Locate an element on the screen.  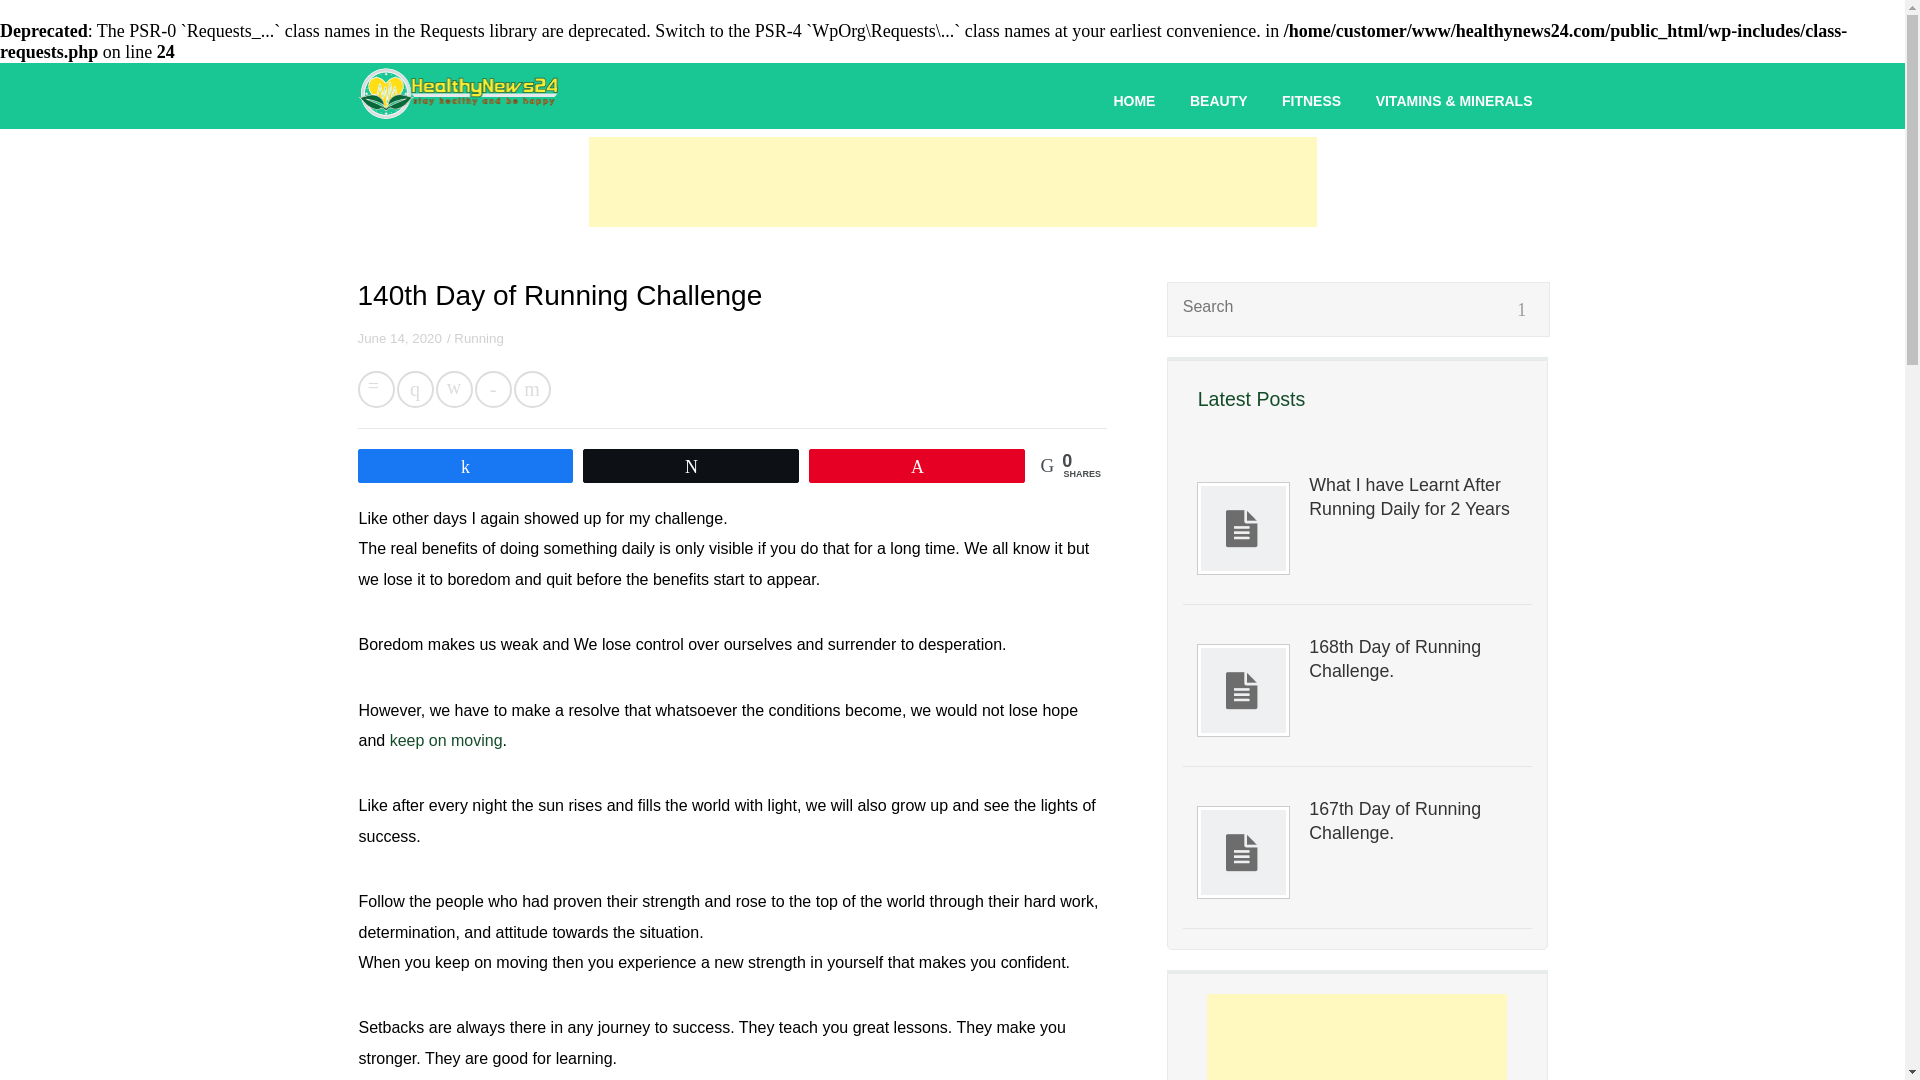
Running is located at coordinates (478, 338).